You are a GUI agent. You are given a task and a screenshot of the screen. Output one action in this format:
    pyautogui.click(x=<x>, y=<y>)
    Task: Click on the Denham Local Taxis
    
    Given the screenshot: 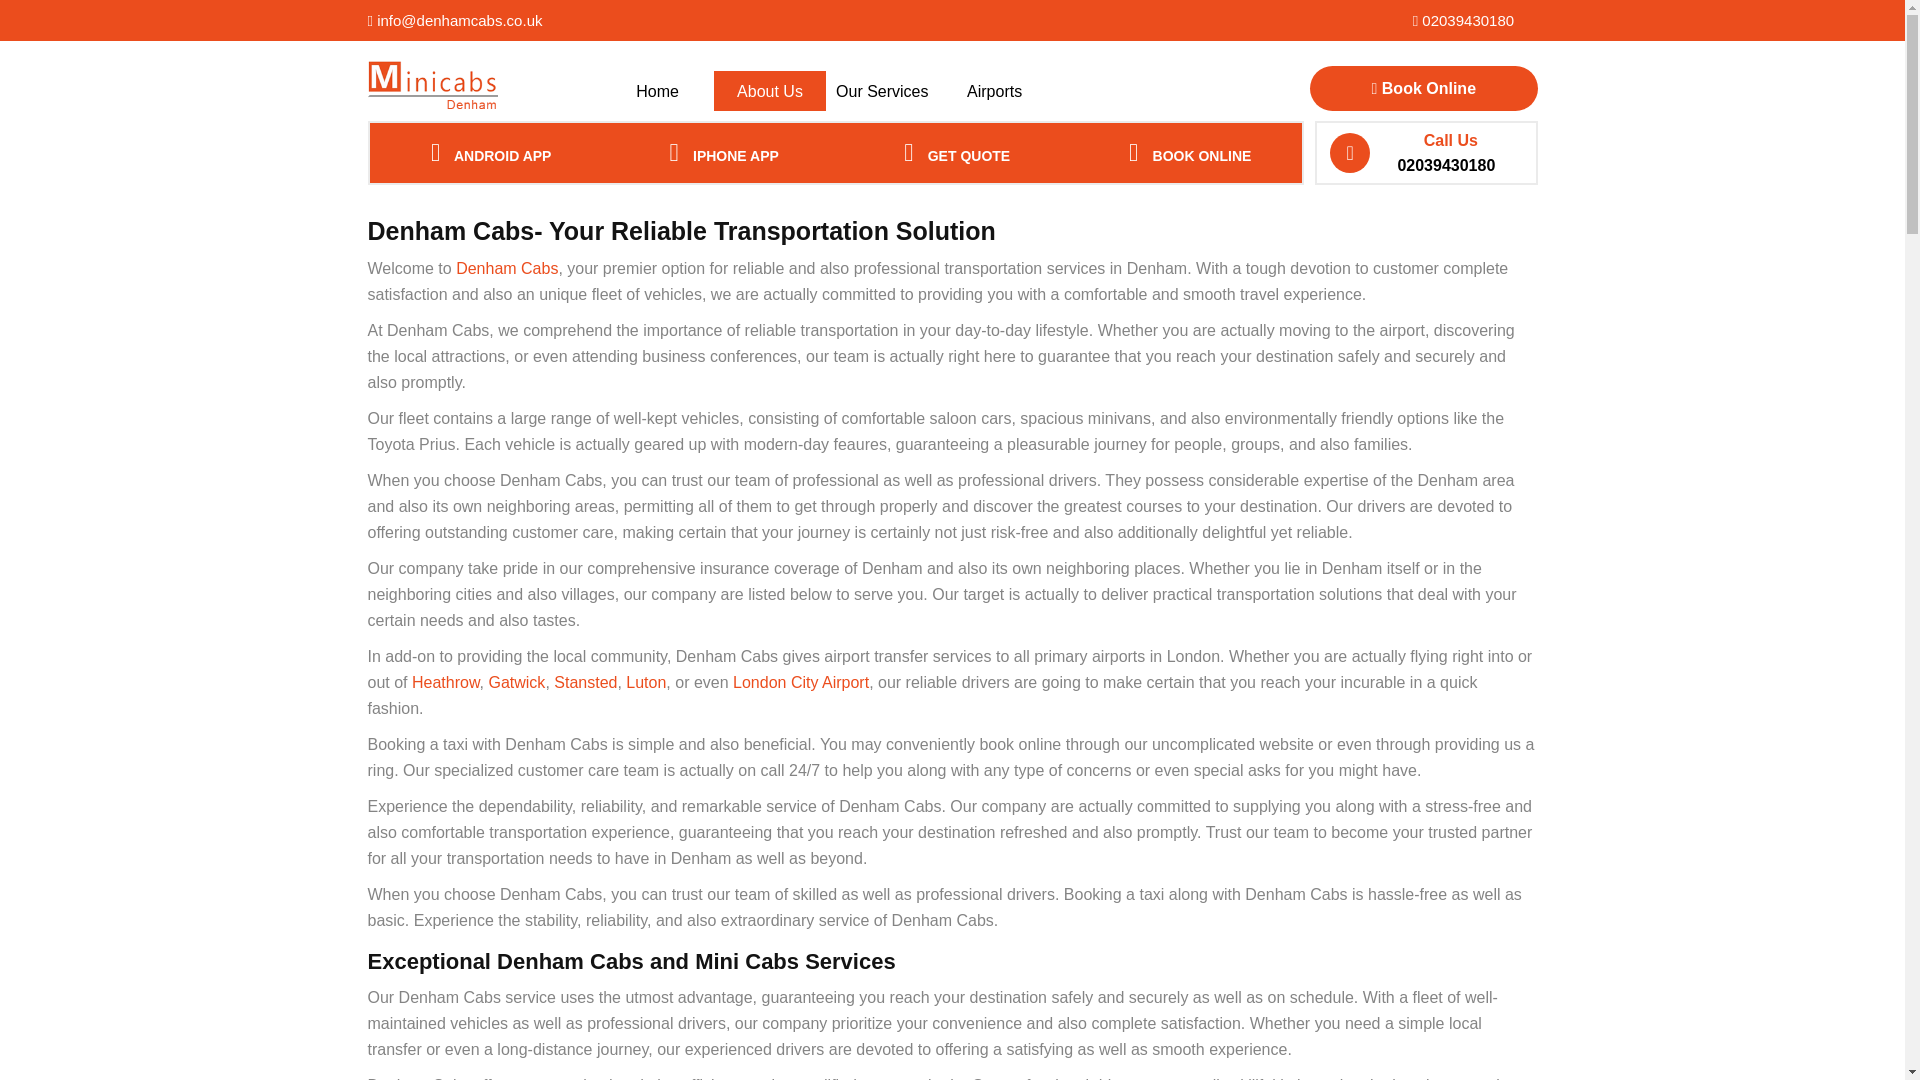 What is the action you would take?
    pyautogui.click(x=507, y=268)
    